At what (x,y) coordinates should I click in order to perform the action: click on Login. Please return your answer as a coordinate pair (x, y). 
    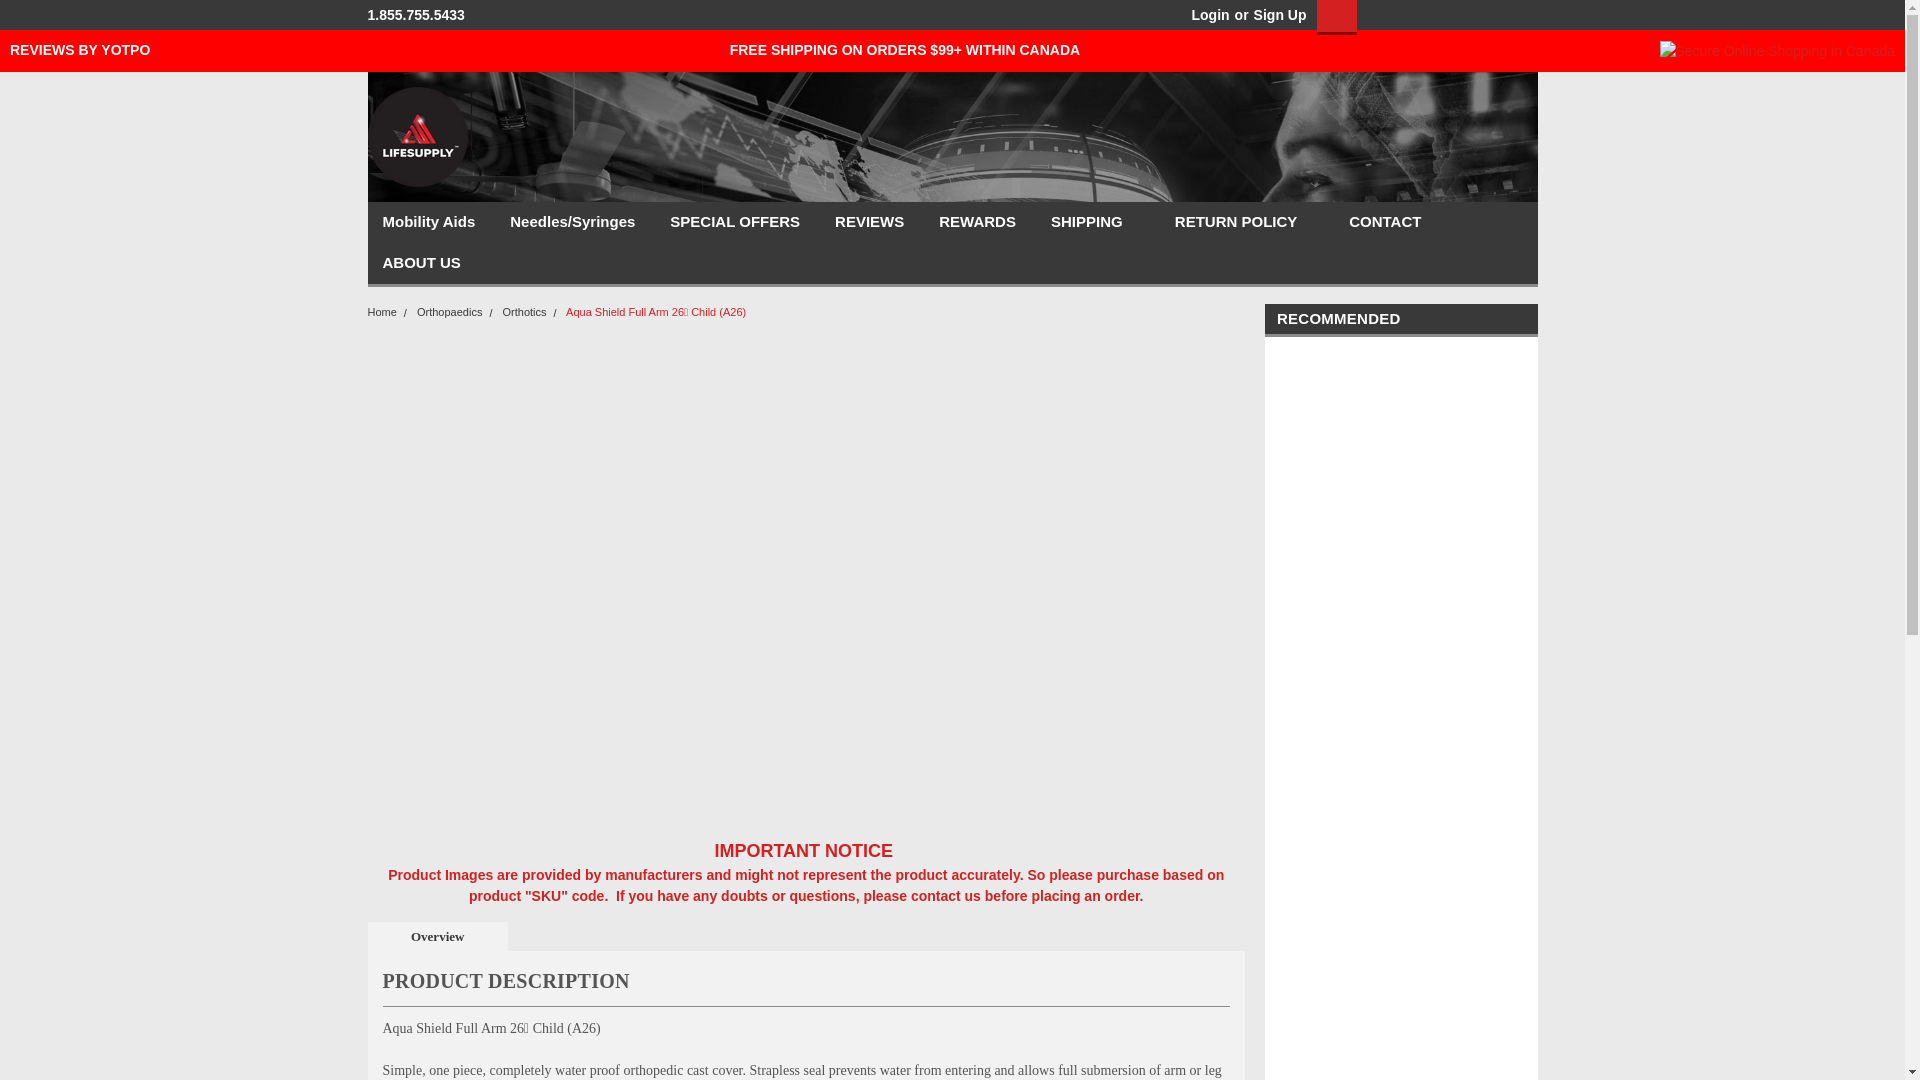
    Looking at the image, I should click on (1211, 15).